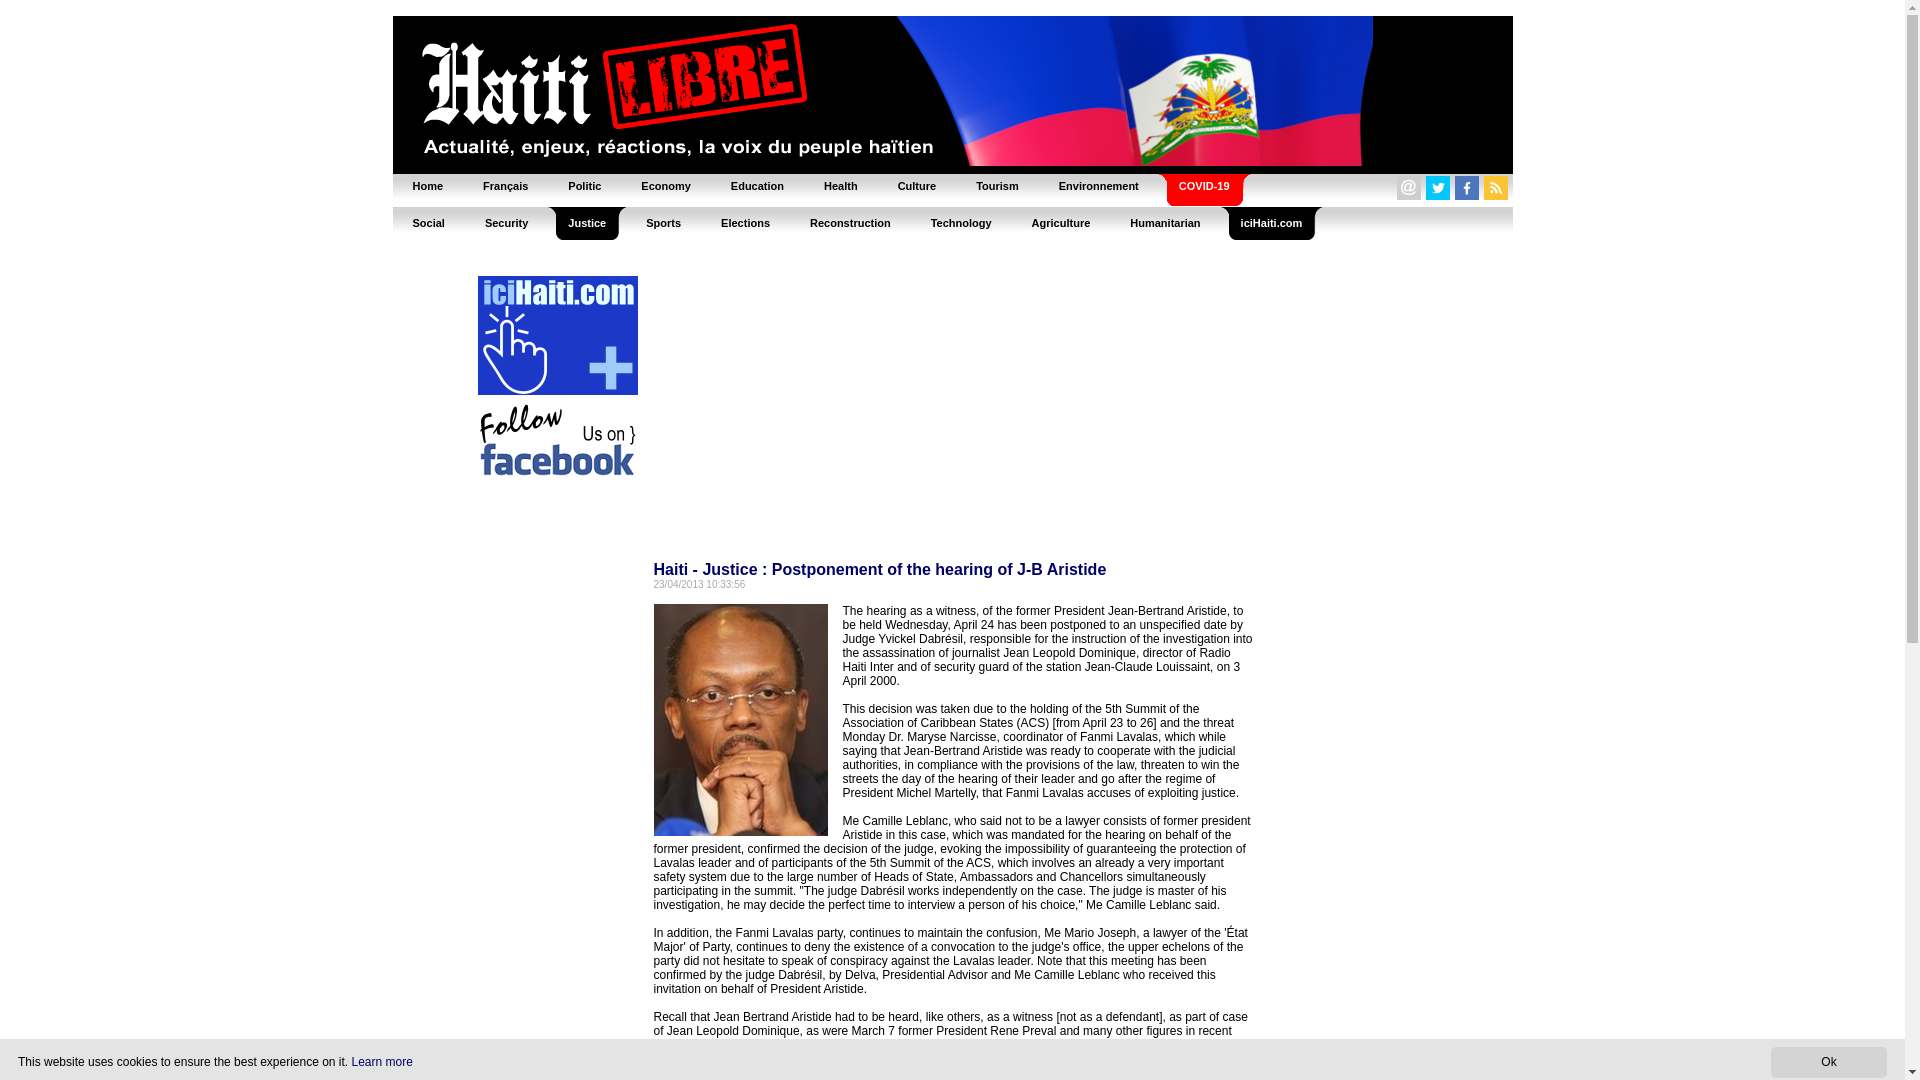 The width and height of the screenshot is (1920, 1080). What do you see at coordinates (1272, 222) in the screenshot?
I see `iciHaiti.com` at bounding box center [1272, 222].